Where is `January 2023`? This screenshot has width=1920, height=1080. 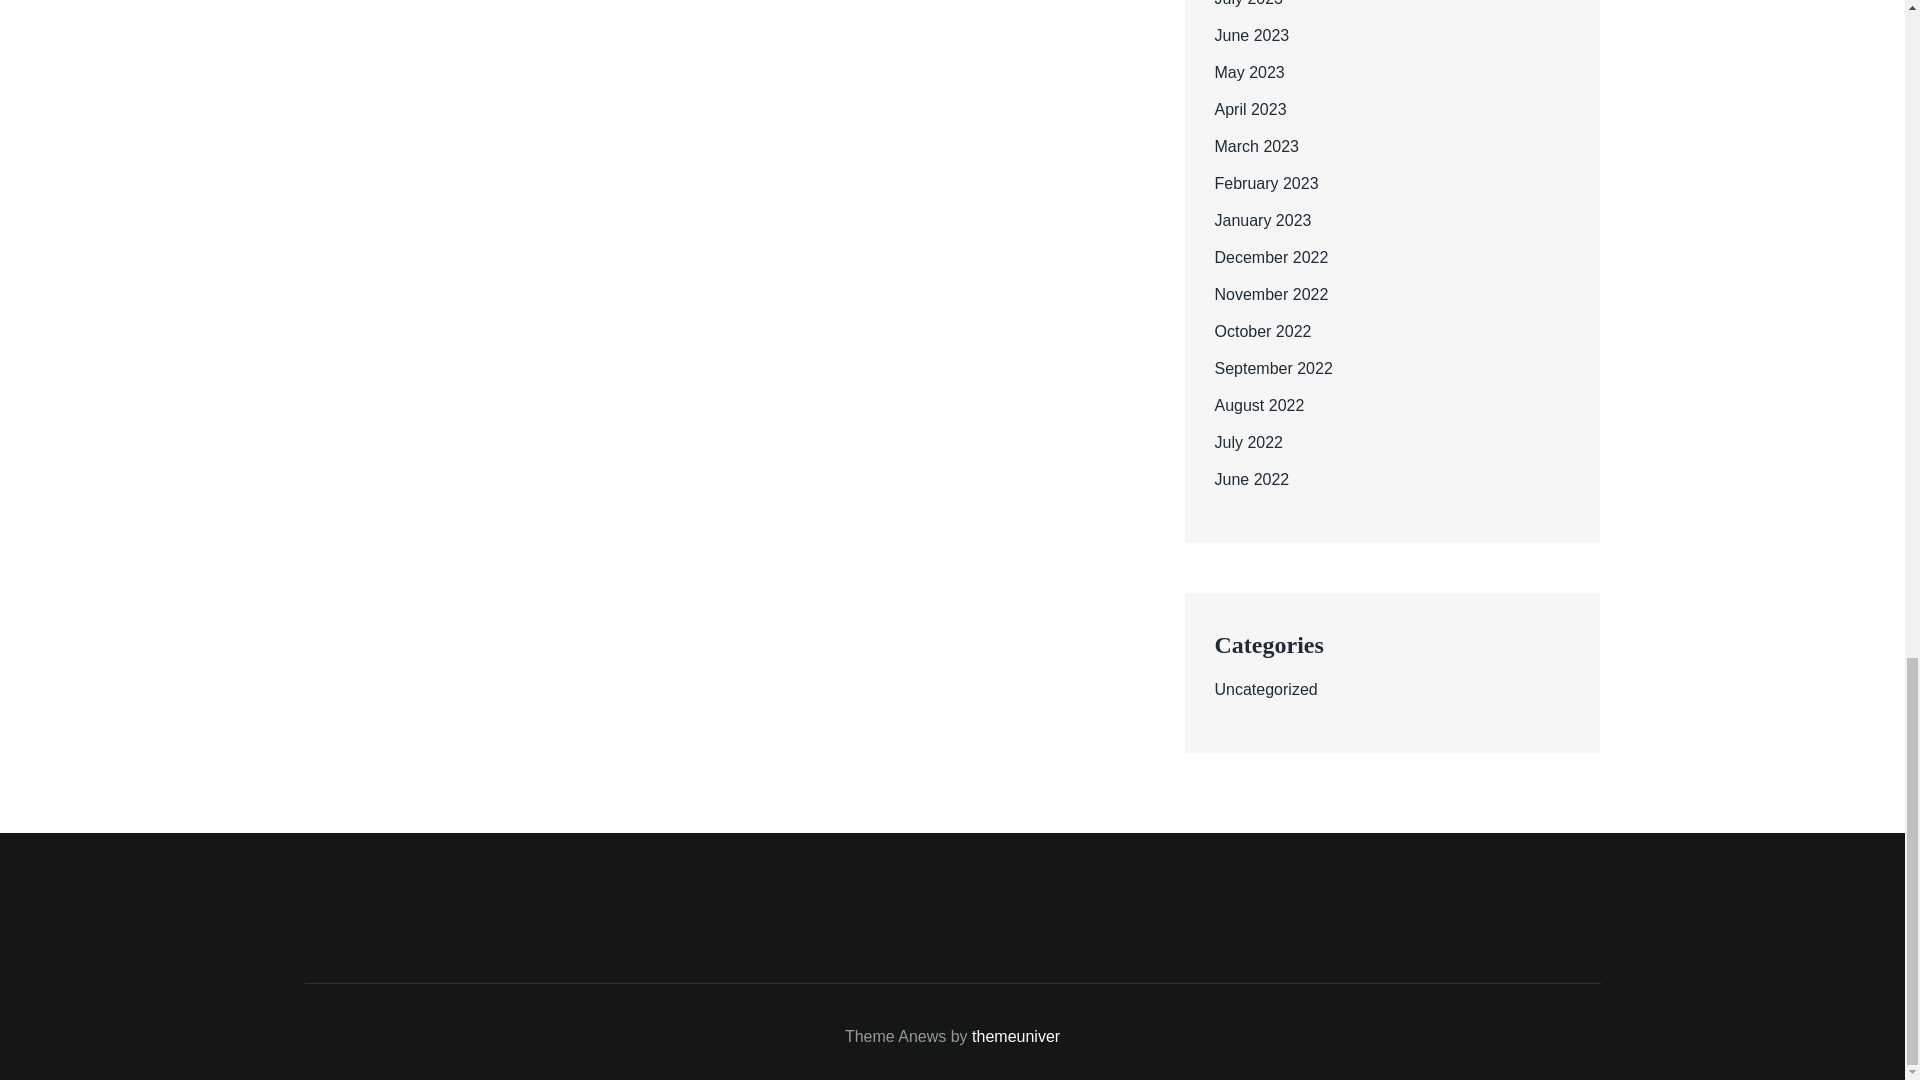 January 2023 is located at coordinates (1262, 220).